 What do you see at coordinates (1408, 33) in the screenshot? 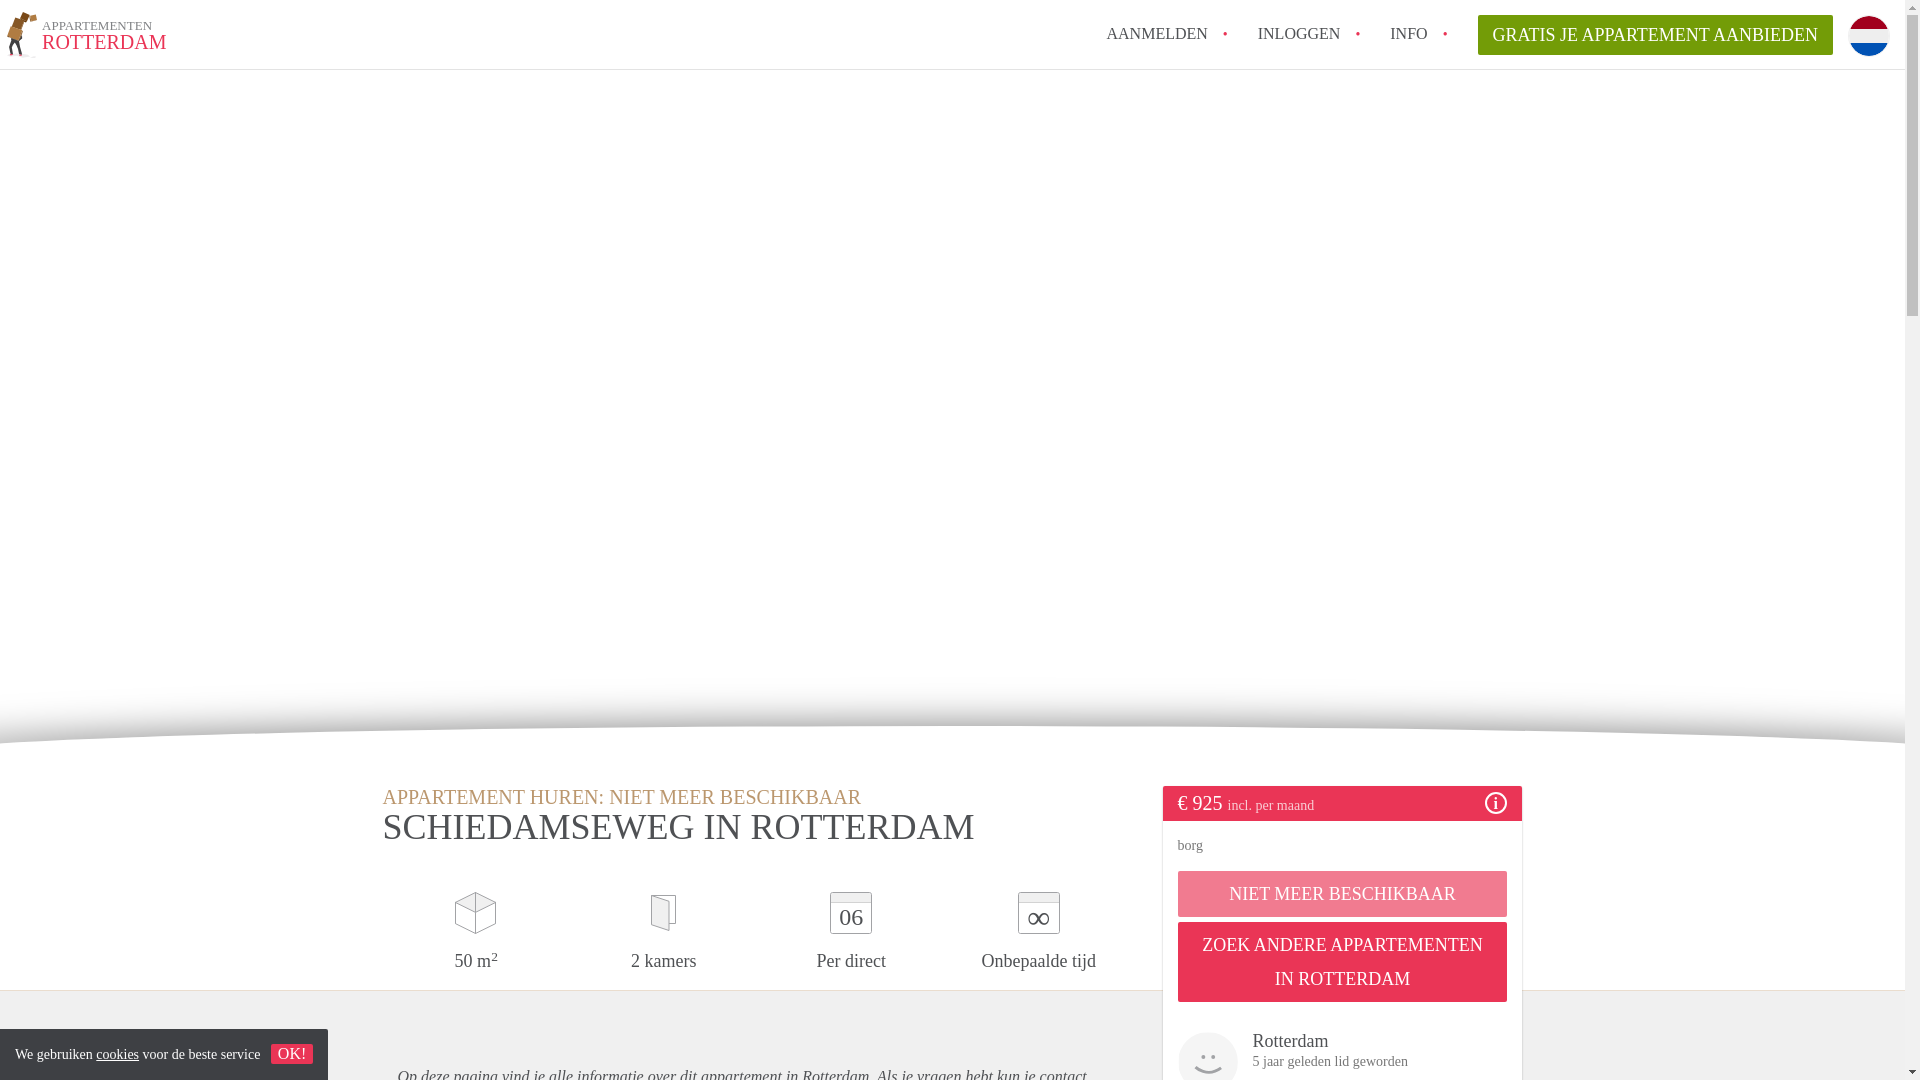
I see `Terug naar de homepage` at bounding box center [1408, 33].